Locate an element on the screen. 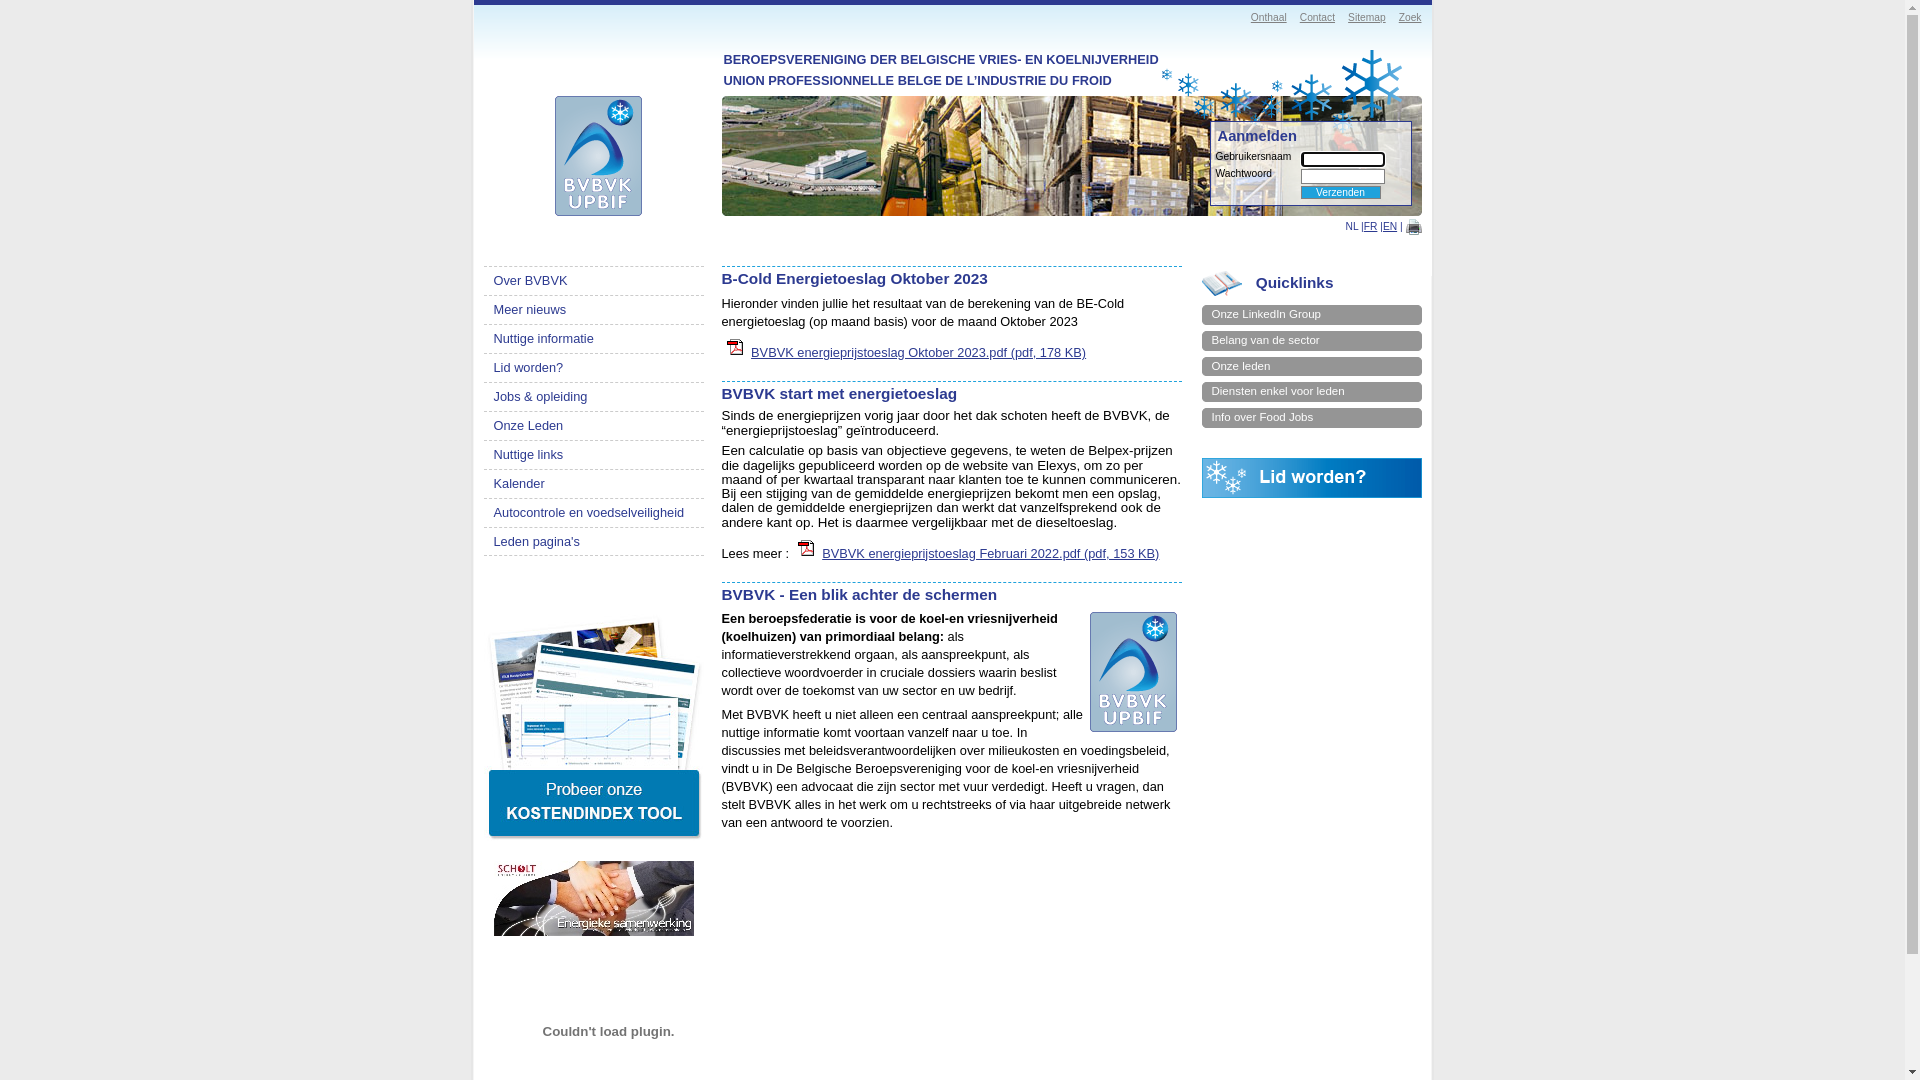 This screenshot has height=1080, width=1920. Info over Food Jobs is located at coordinates (1312, 418).